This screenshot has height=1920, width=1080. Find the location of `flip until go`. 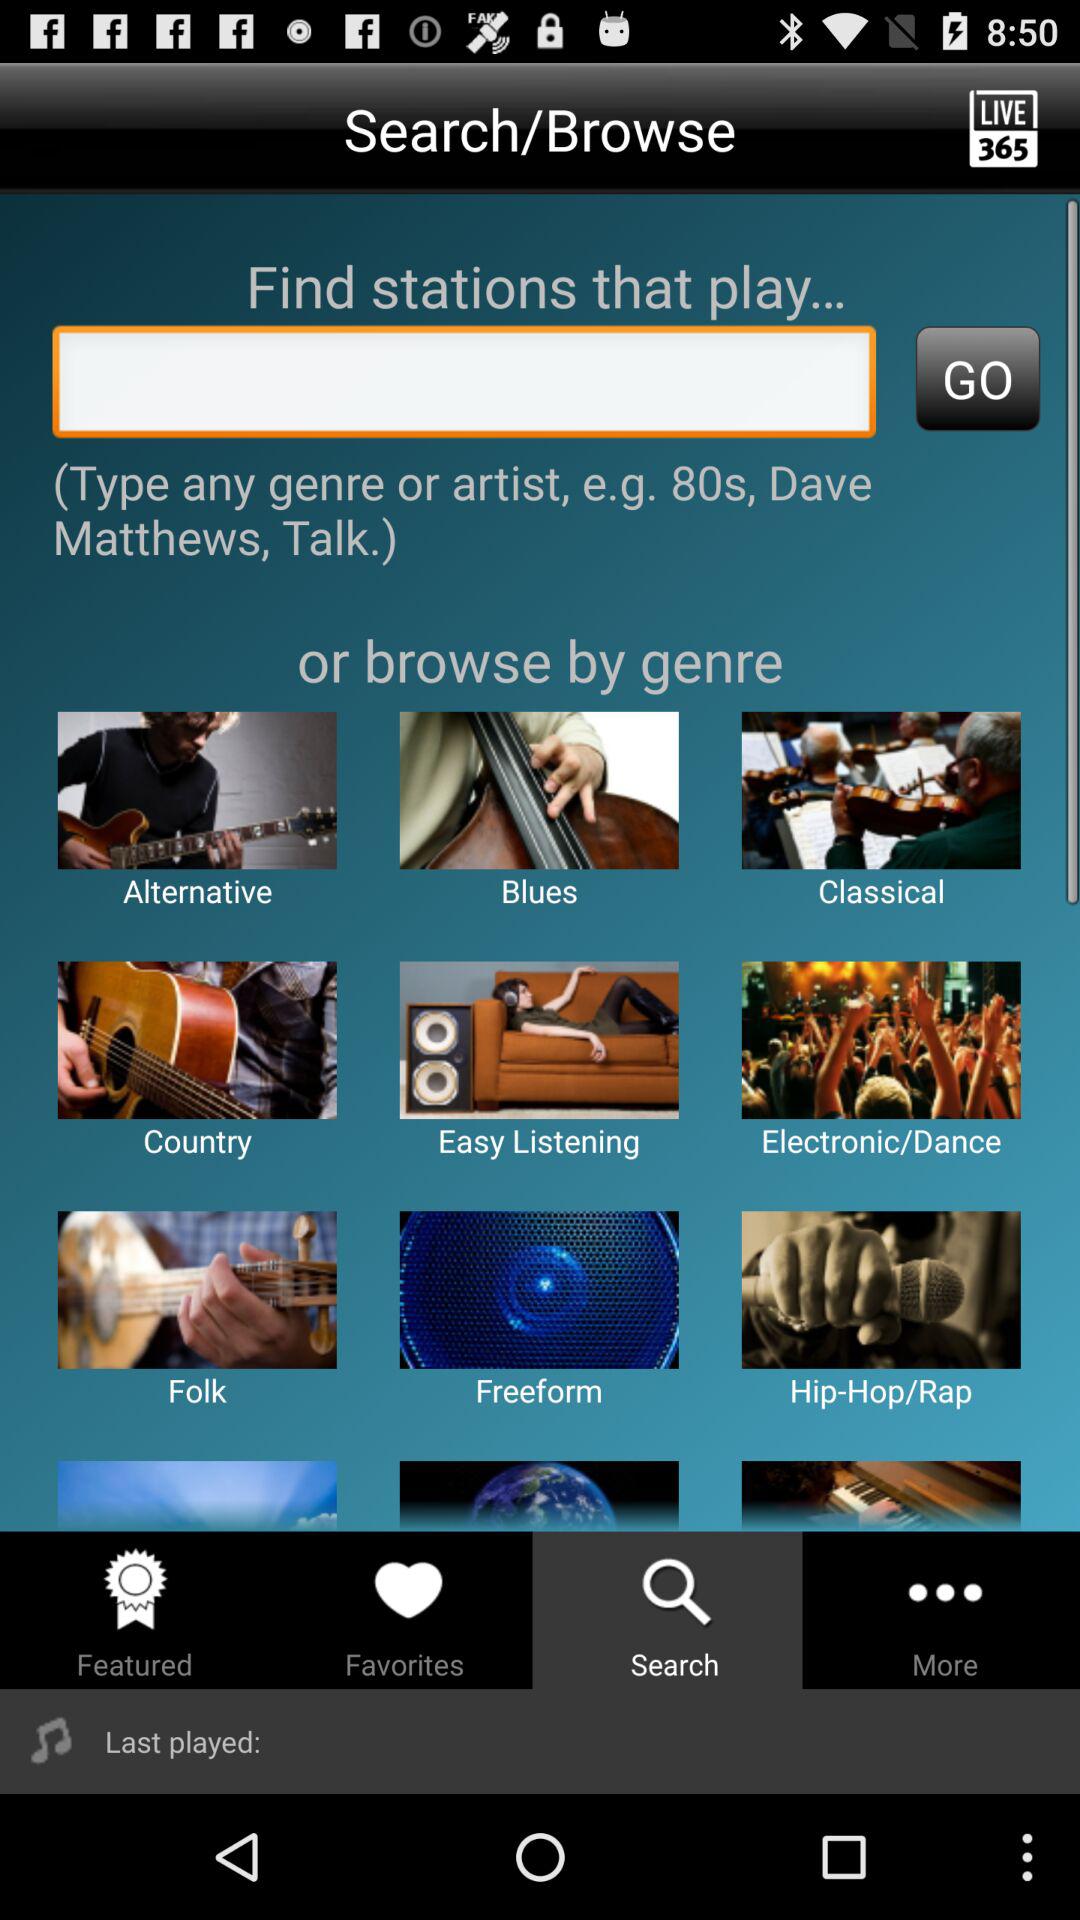

flip until go is located at coordinates (978, 378).